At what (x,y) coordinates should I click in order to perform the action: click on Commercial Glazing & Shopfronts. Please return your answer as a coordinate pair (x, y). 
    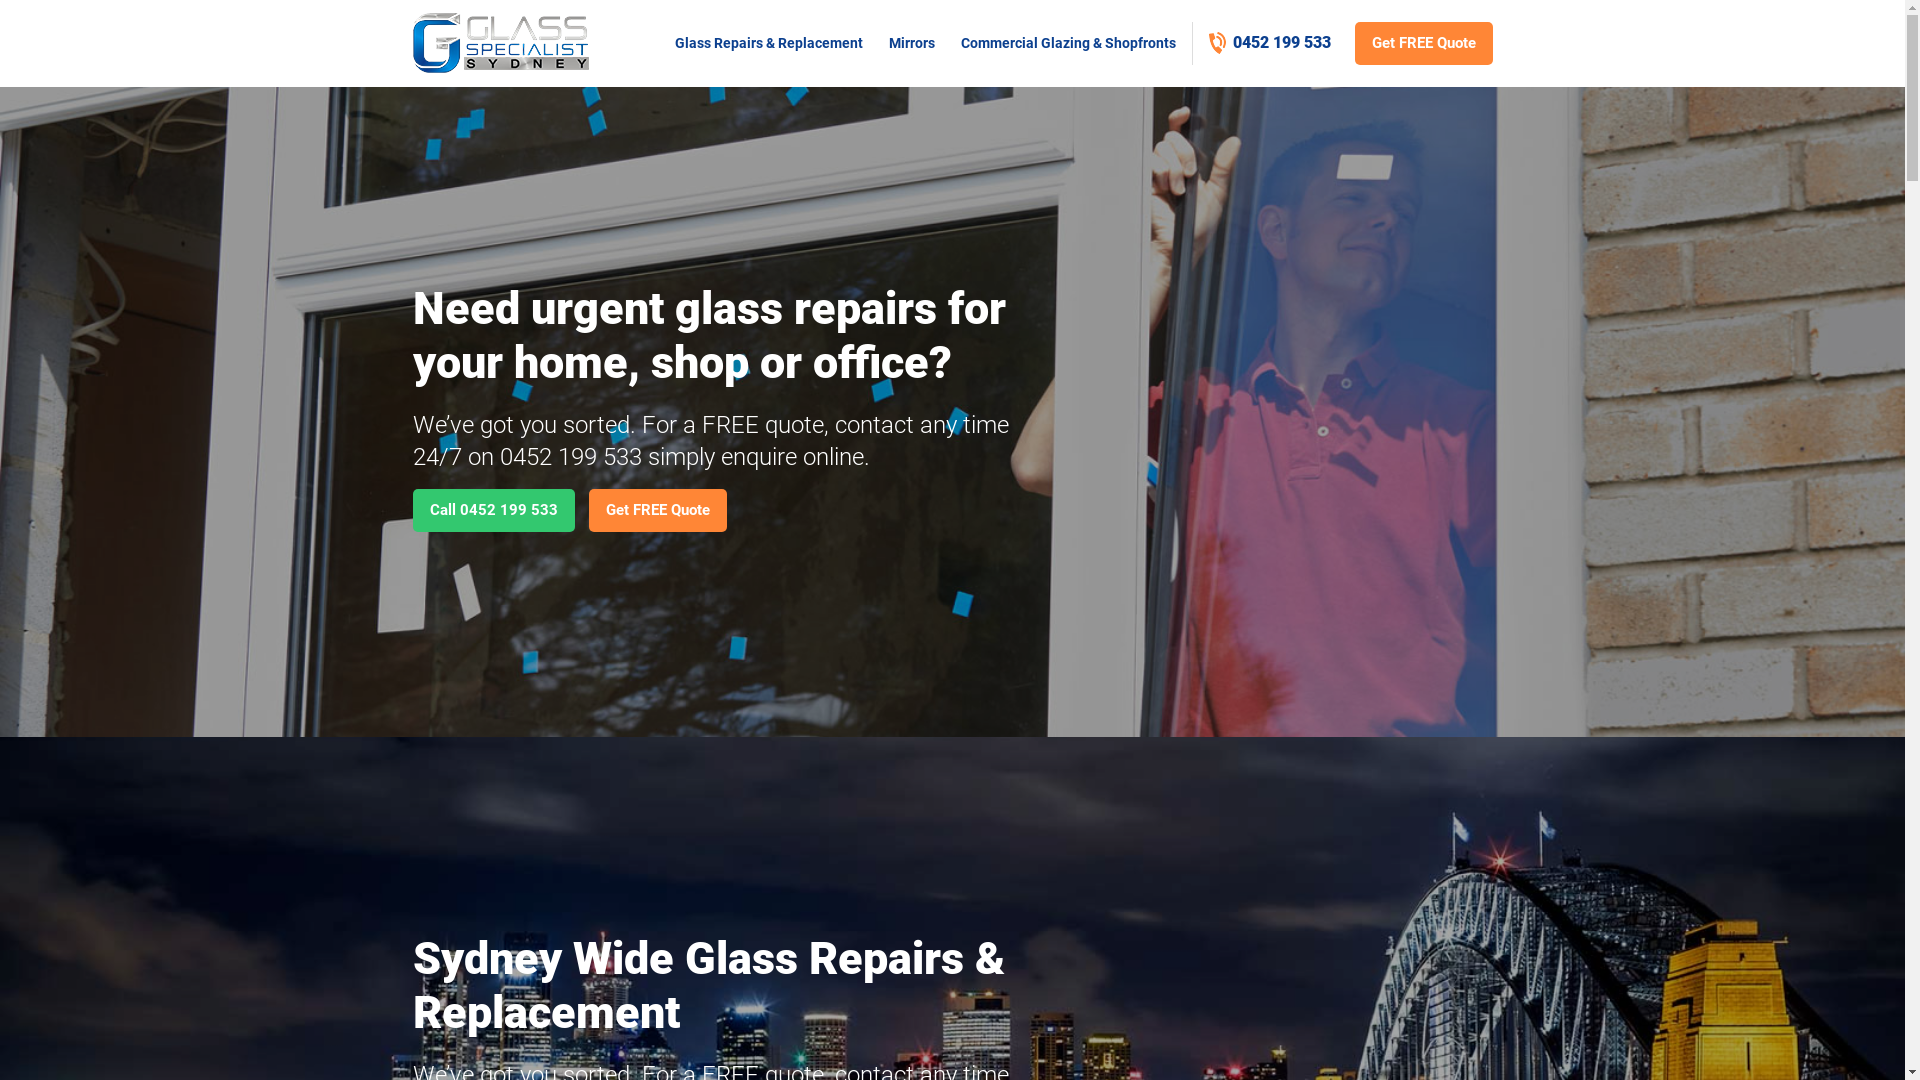
    Looking at the image, I should click on (1068, 44).